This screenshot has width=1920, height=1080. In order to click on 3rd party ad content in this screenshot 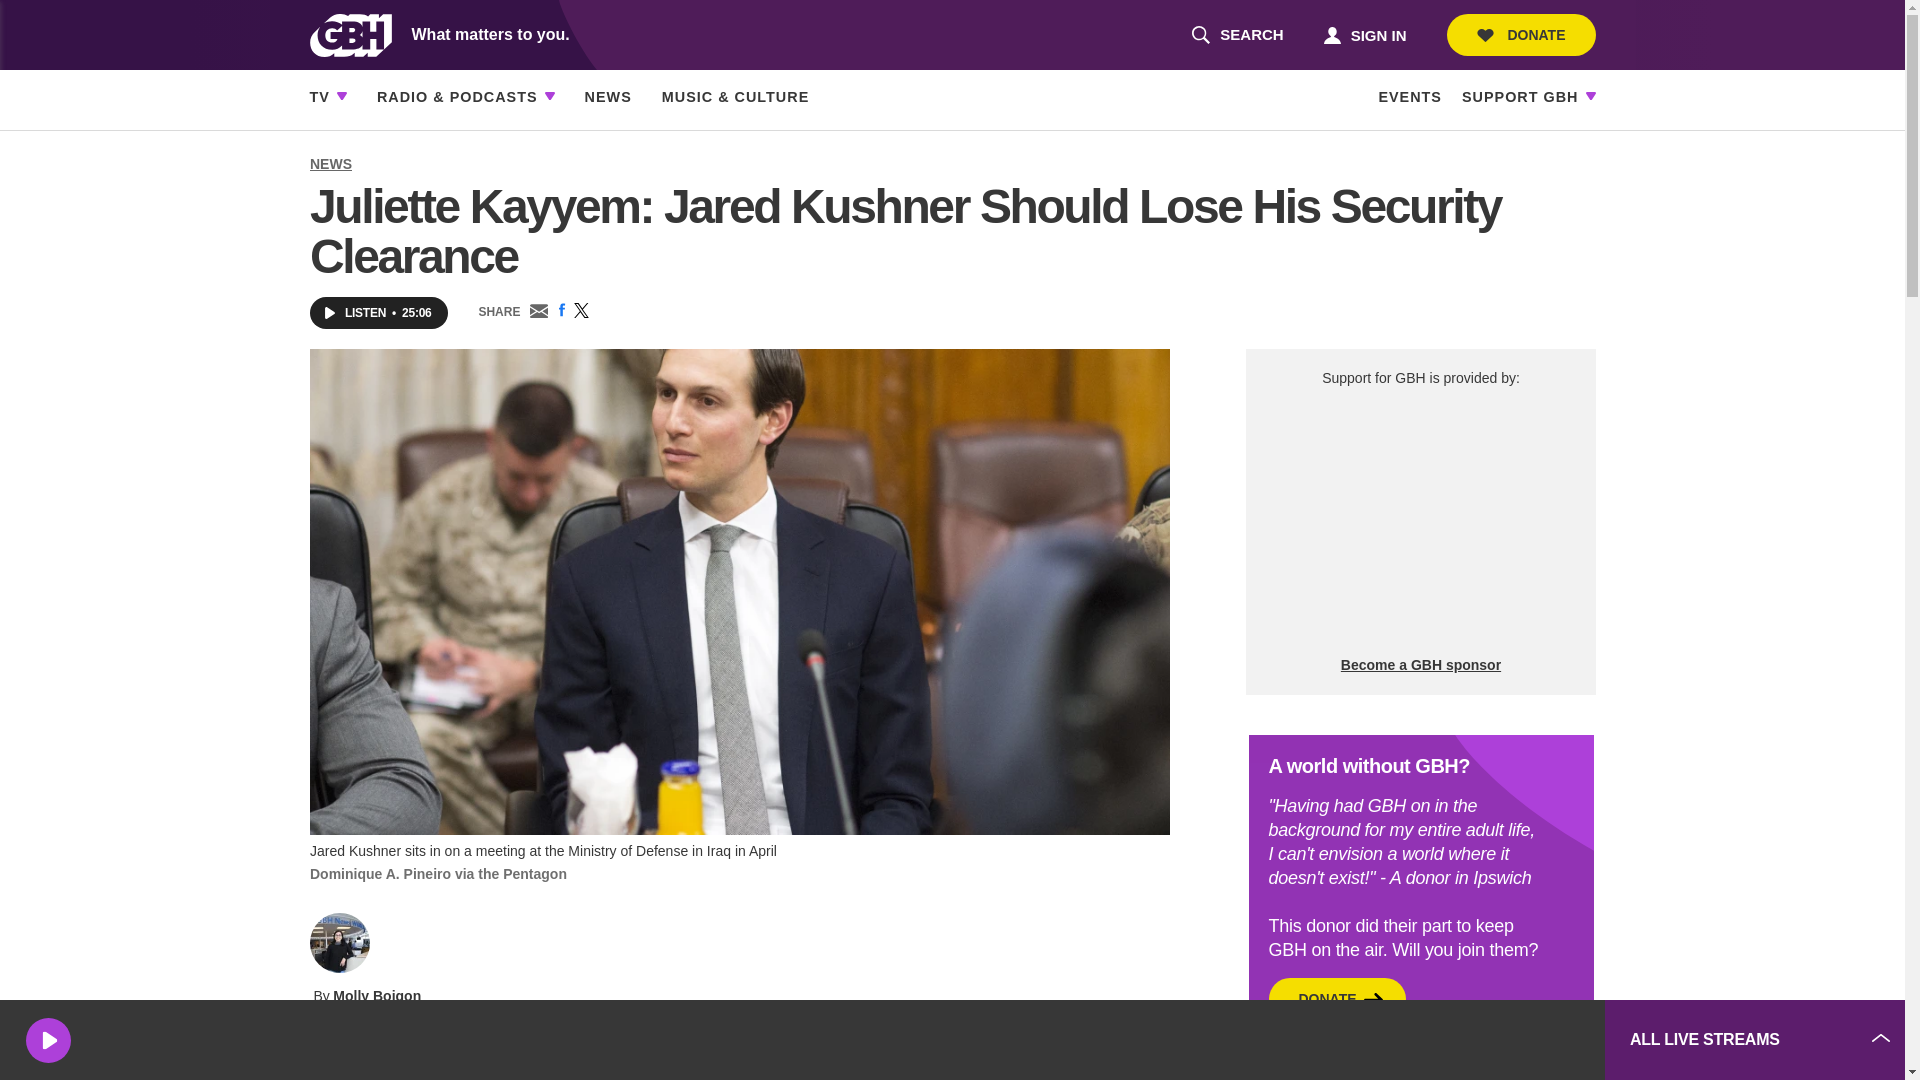, I will do `click(1420, 522)`.